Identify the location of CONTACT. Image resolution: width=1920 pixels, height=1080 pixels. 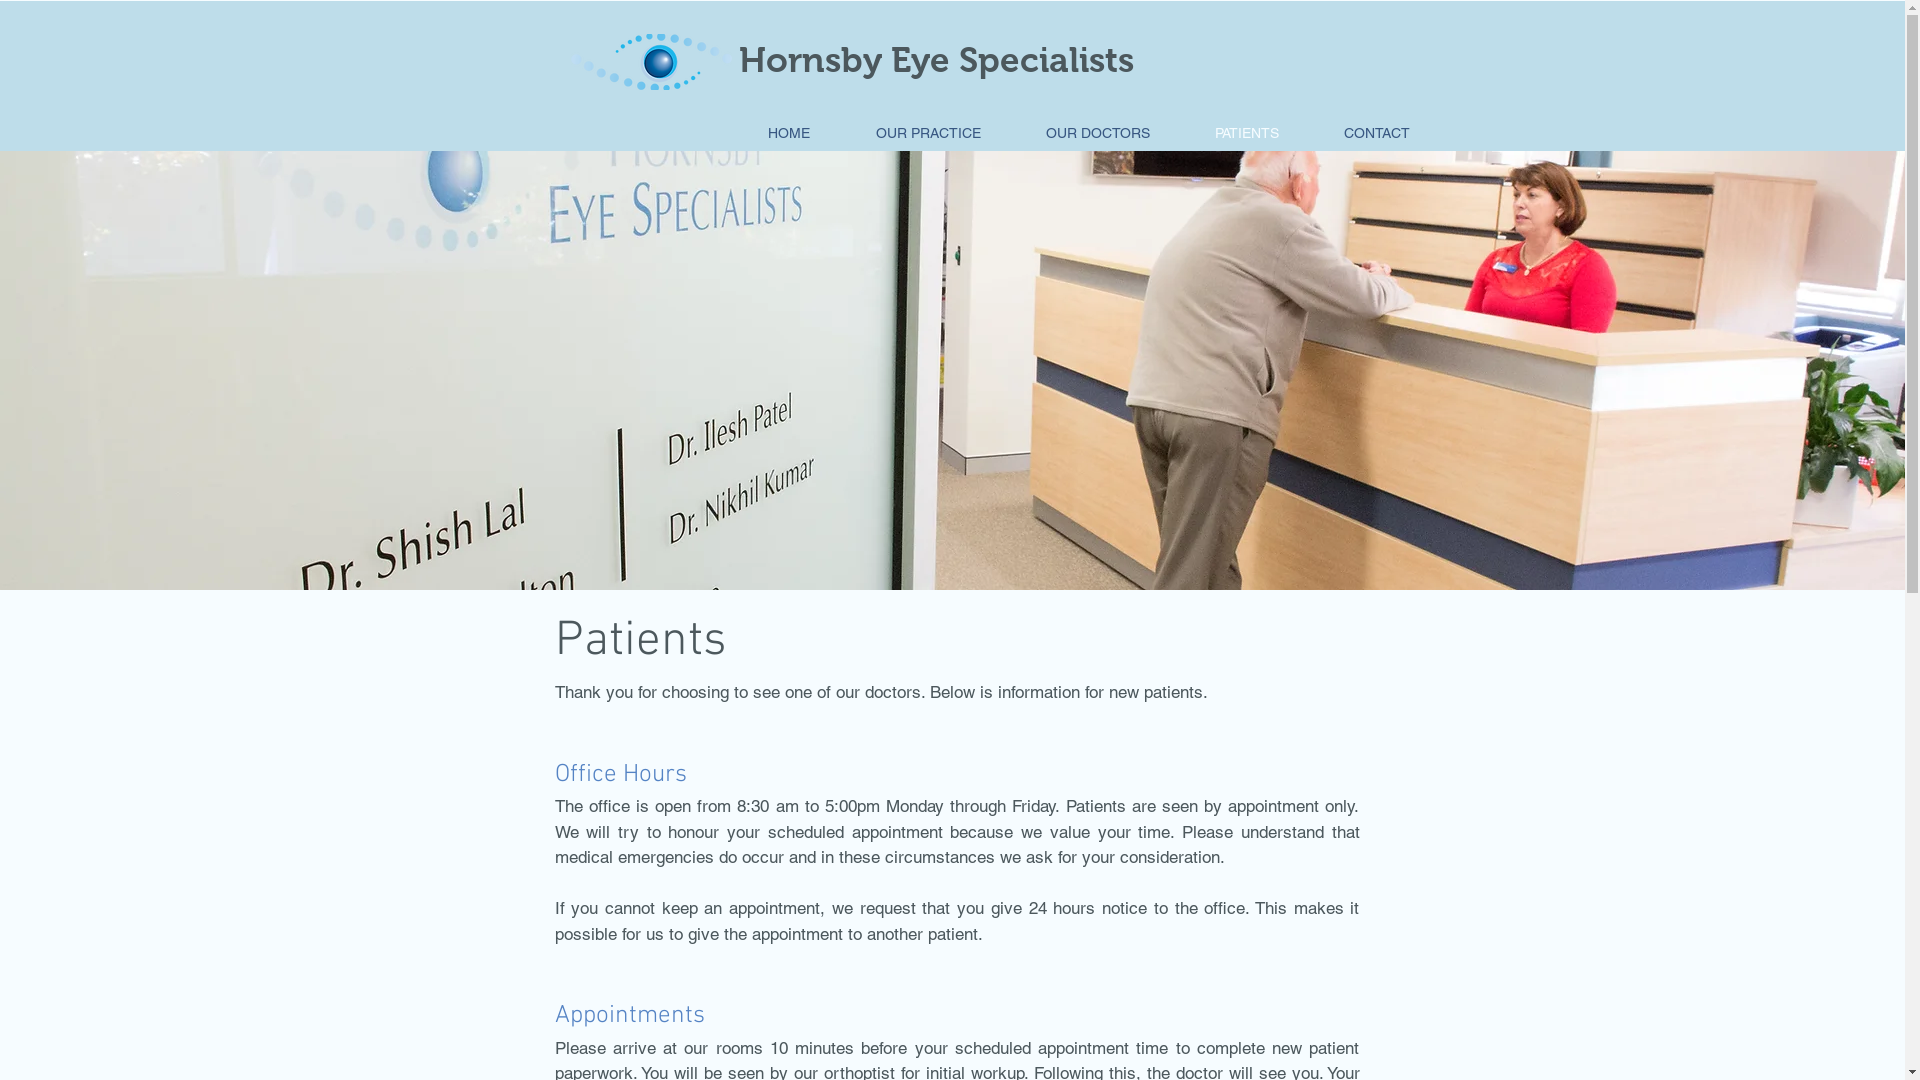
(1378, 134).